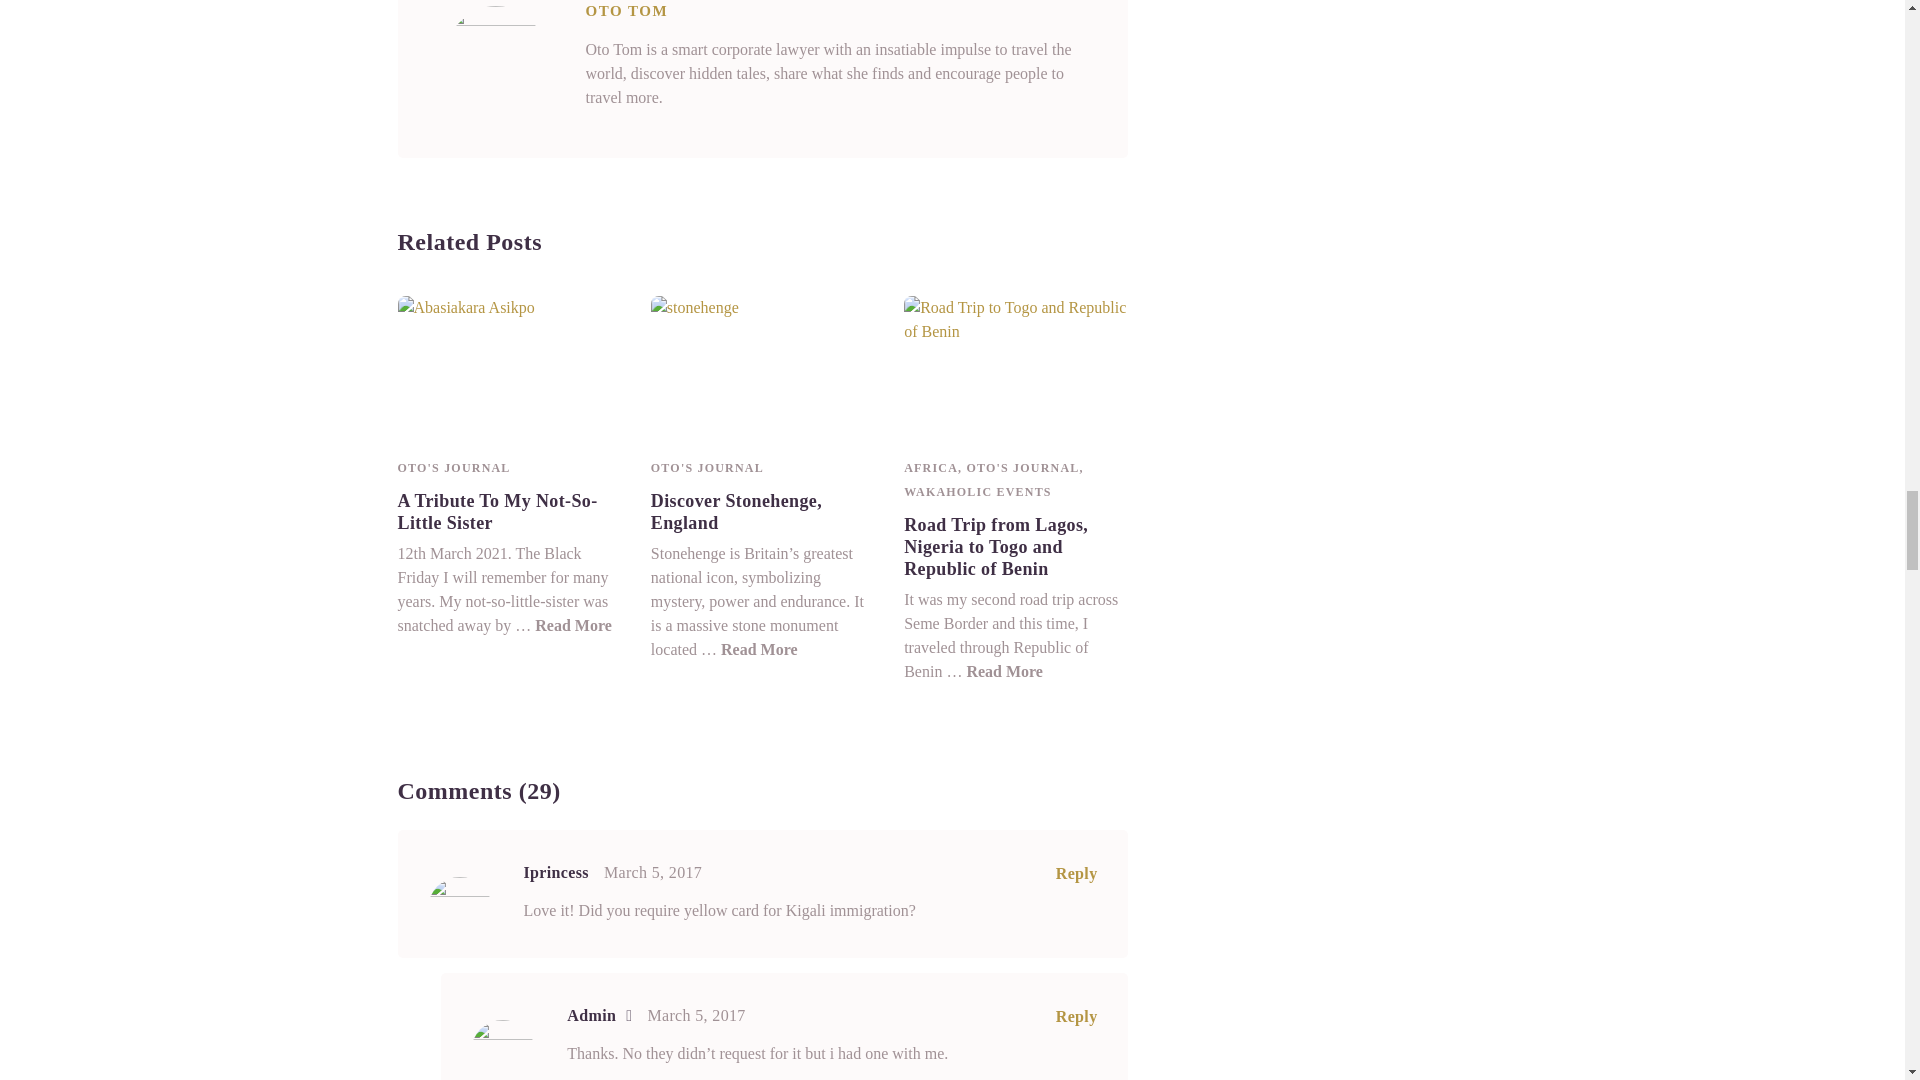 The height and width of the screenshot is (1080, 1920). I want to click on A Tribute To My Not-So-Little Sister, so click(574, 624).